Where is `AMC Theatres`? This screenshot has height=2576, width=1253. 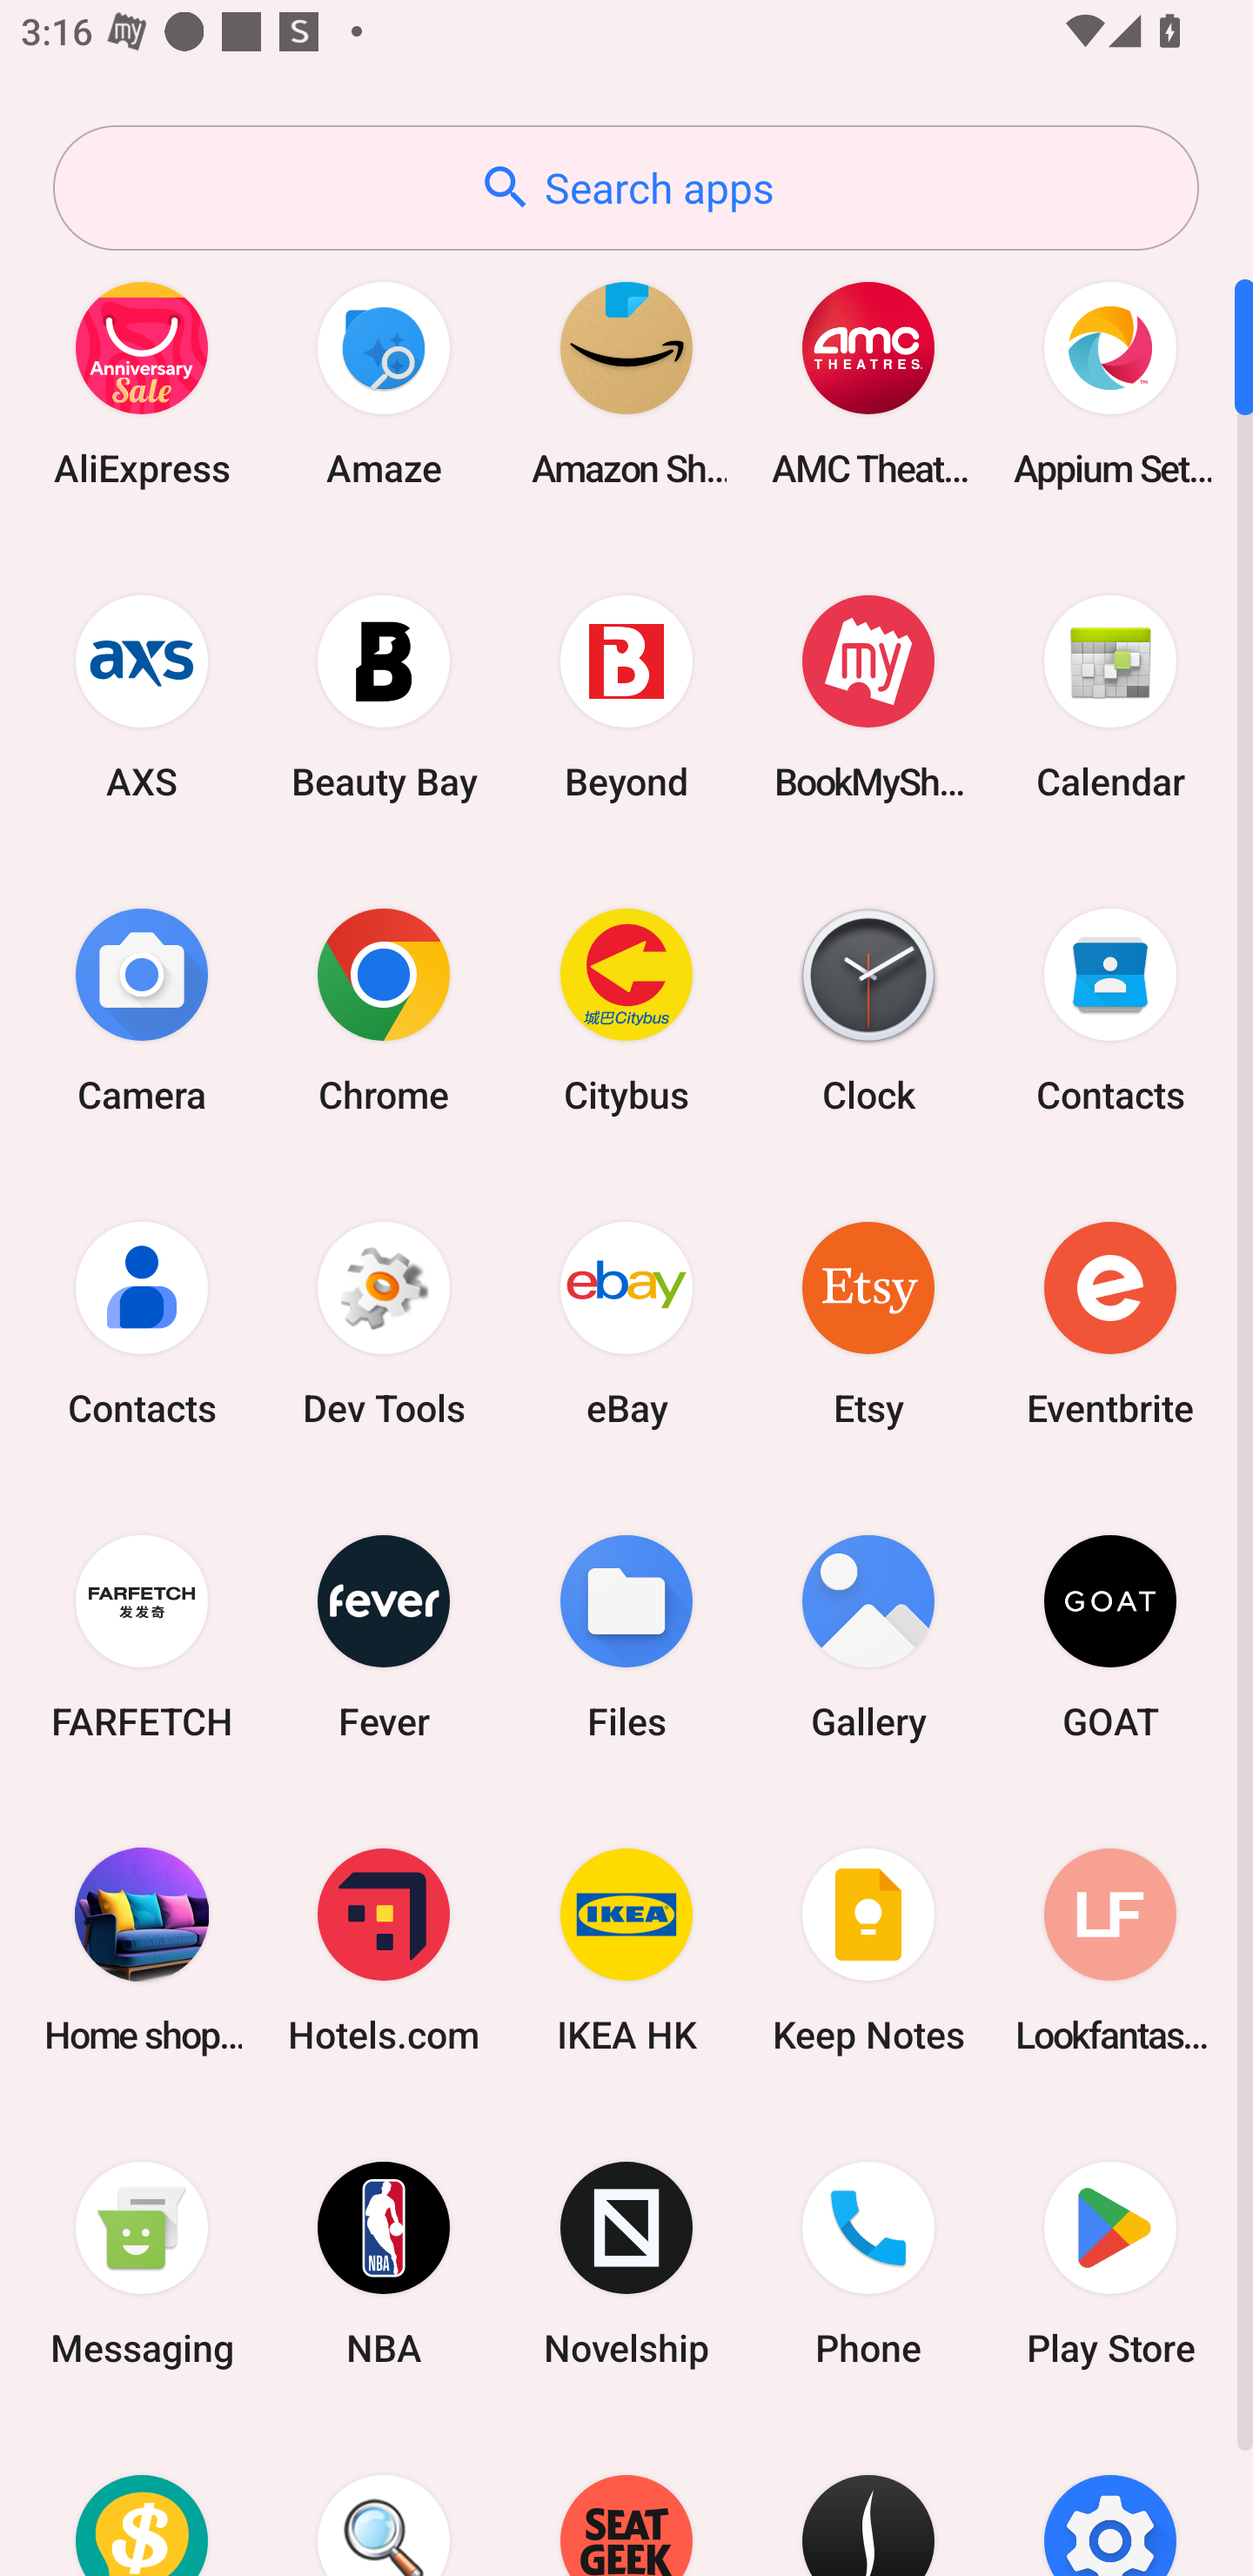
AMC Theatres is located at coordinates (868, 383).